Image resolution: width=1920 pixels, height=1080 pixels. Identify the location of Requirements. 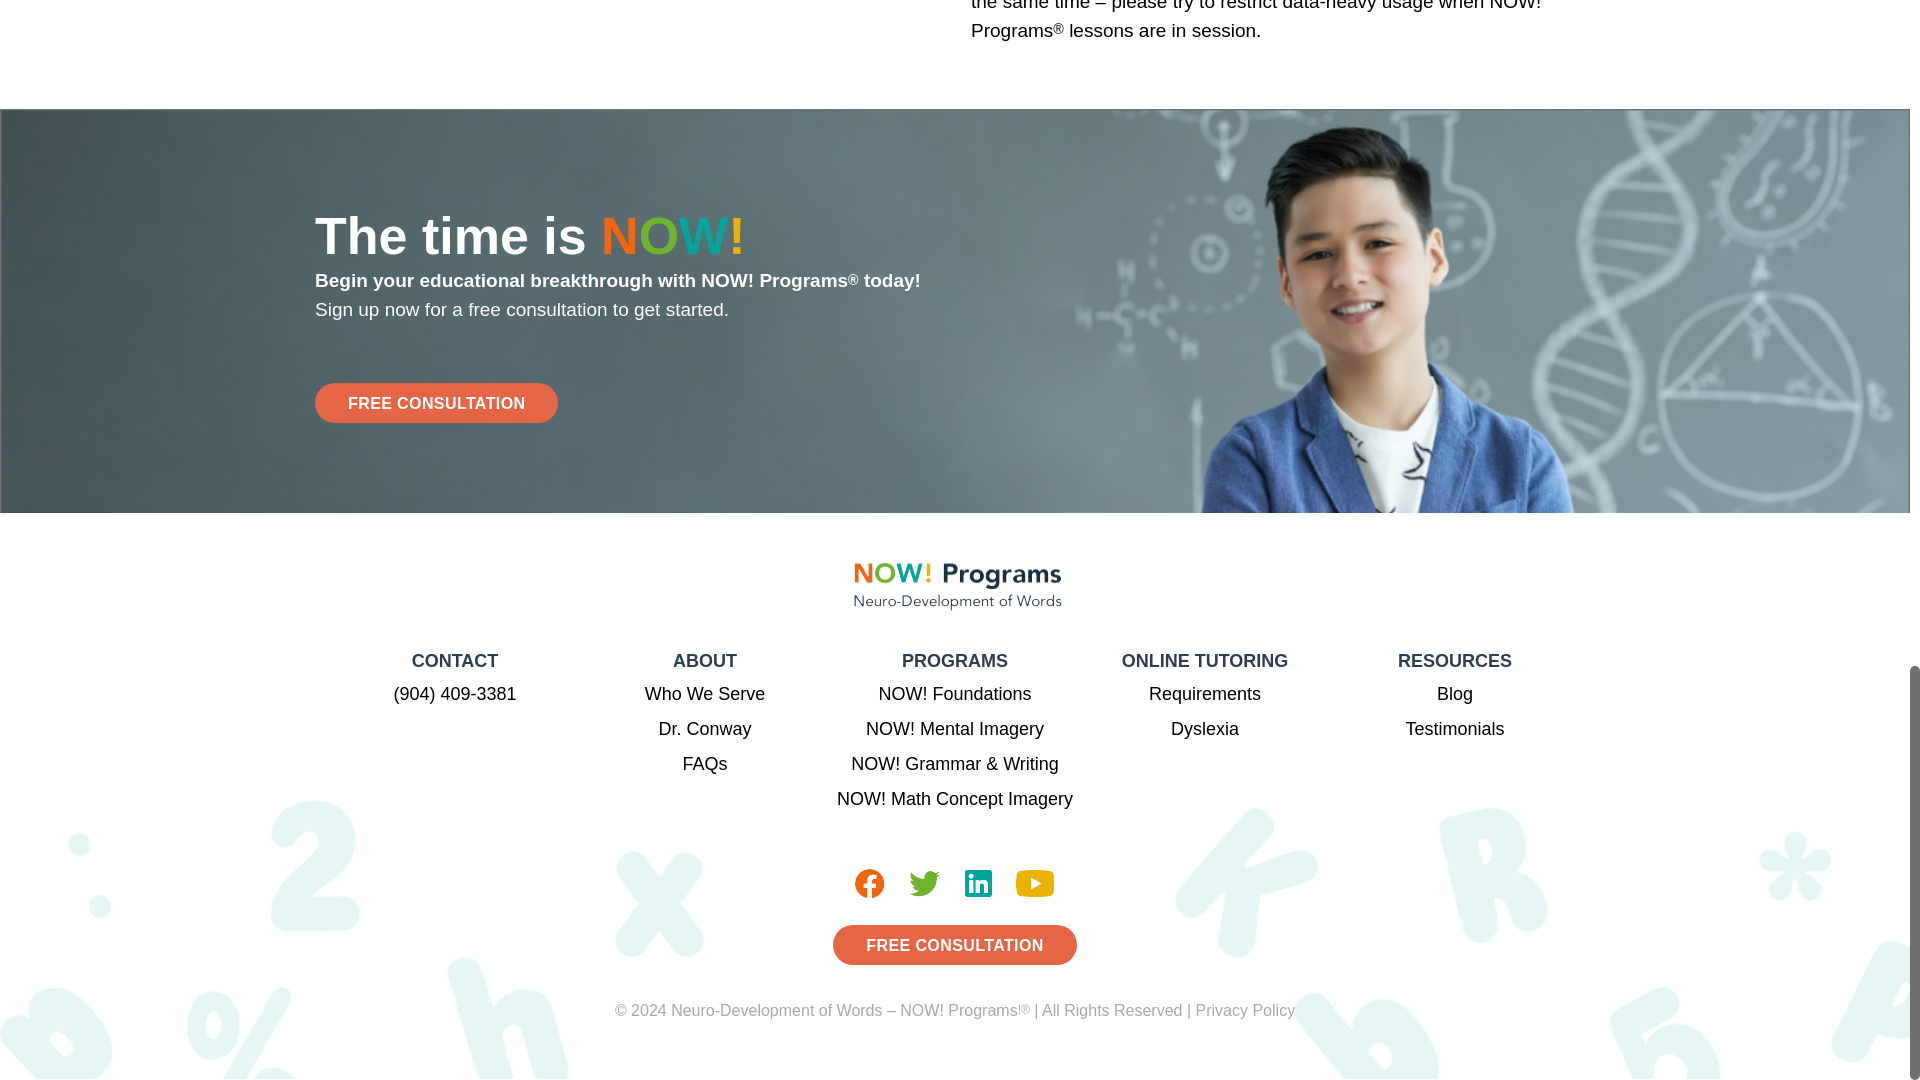
(1204, 694).